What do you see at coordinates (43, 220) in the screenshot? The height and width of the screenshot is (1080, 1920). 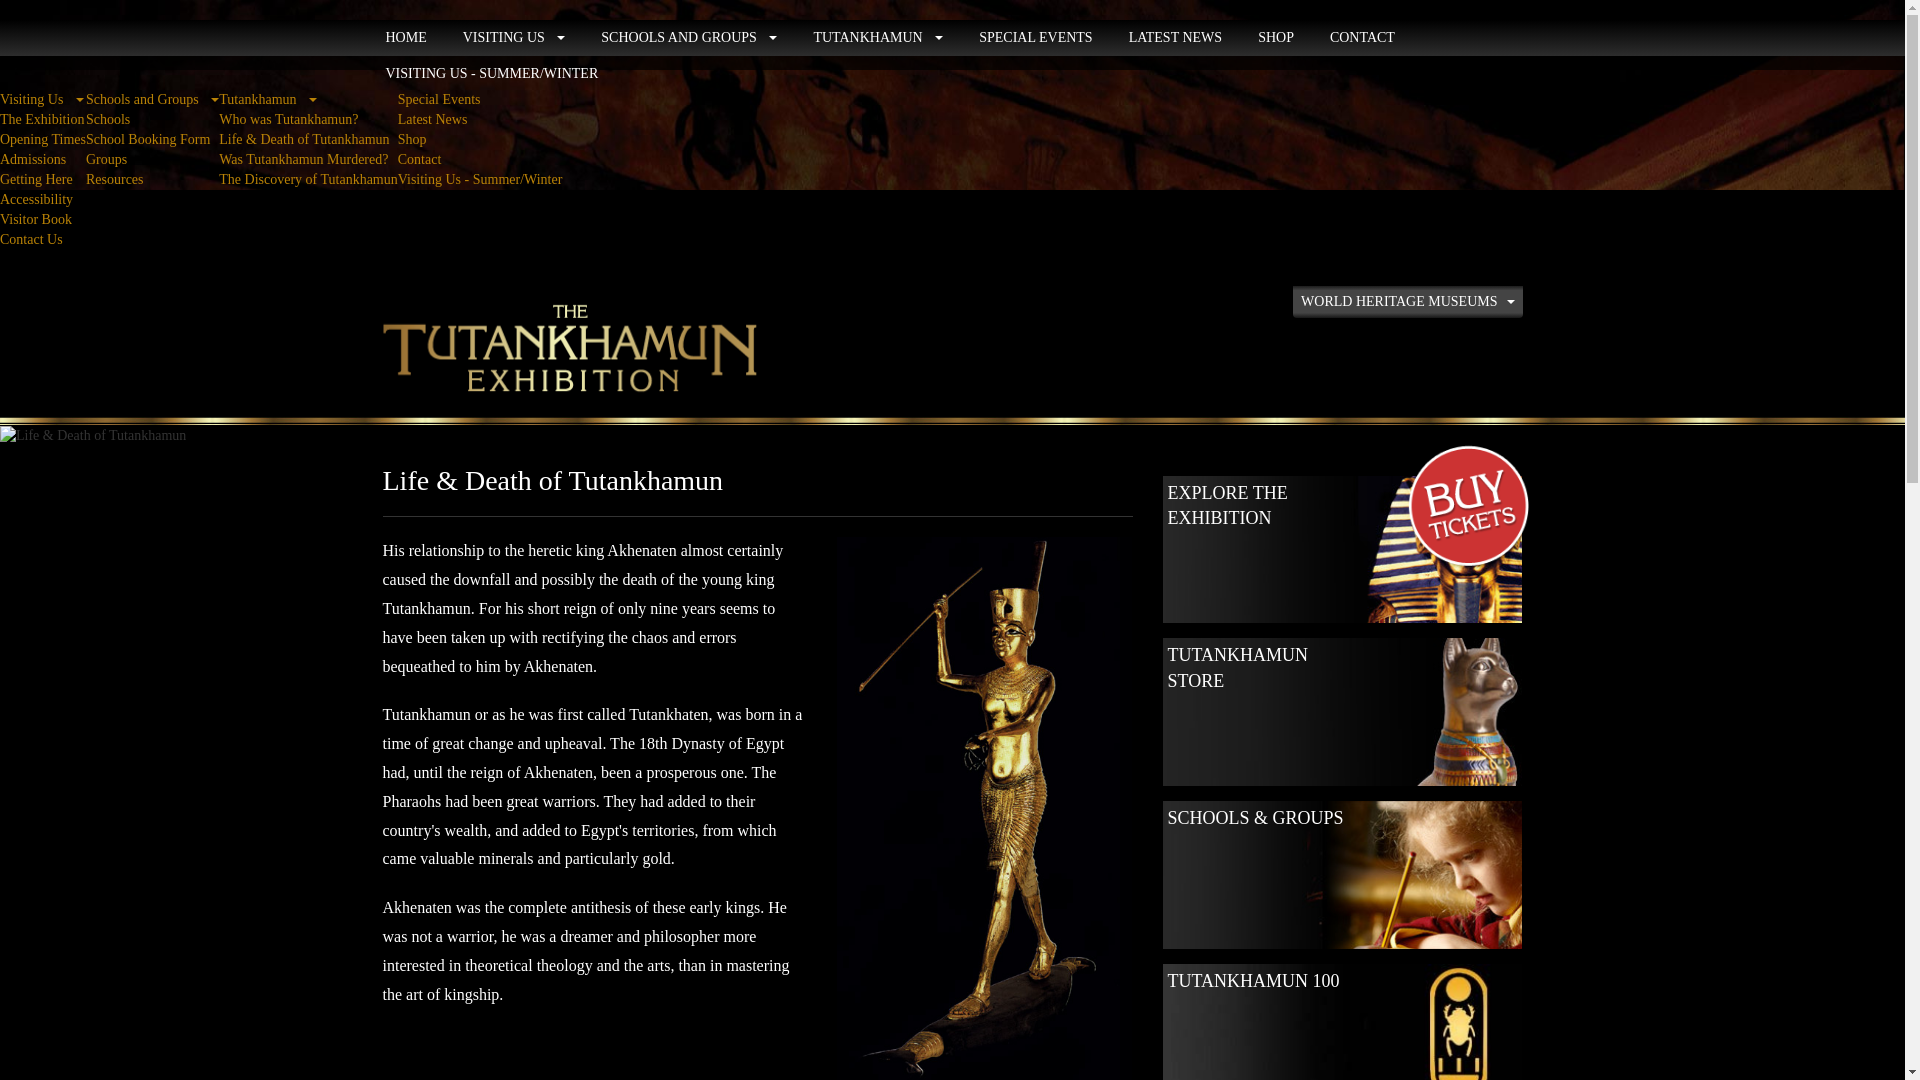 I see `Visitor Book` at bounding box center [43, 220].